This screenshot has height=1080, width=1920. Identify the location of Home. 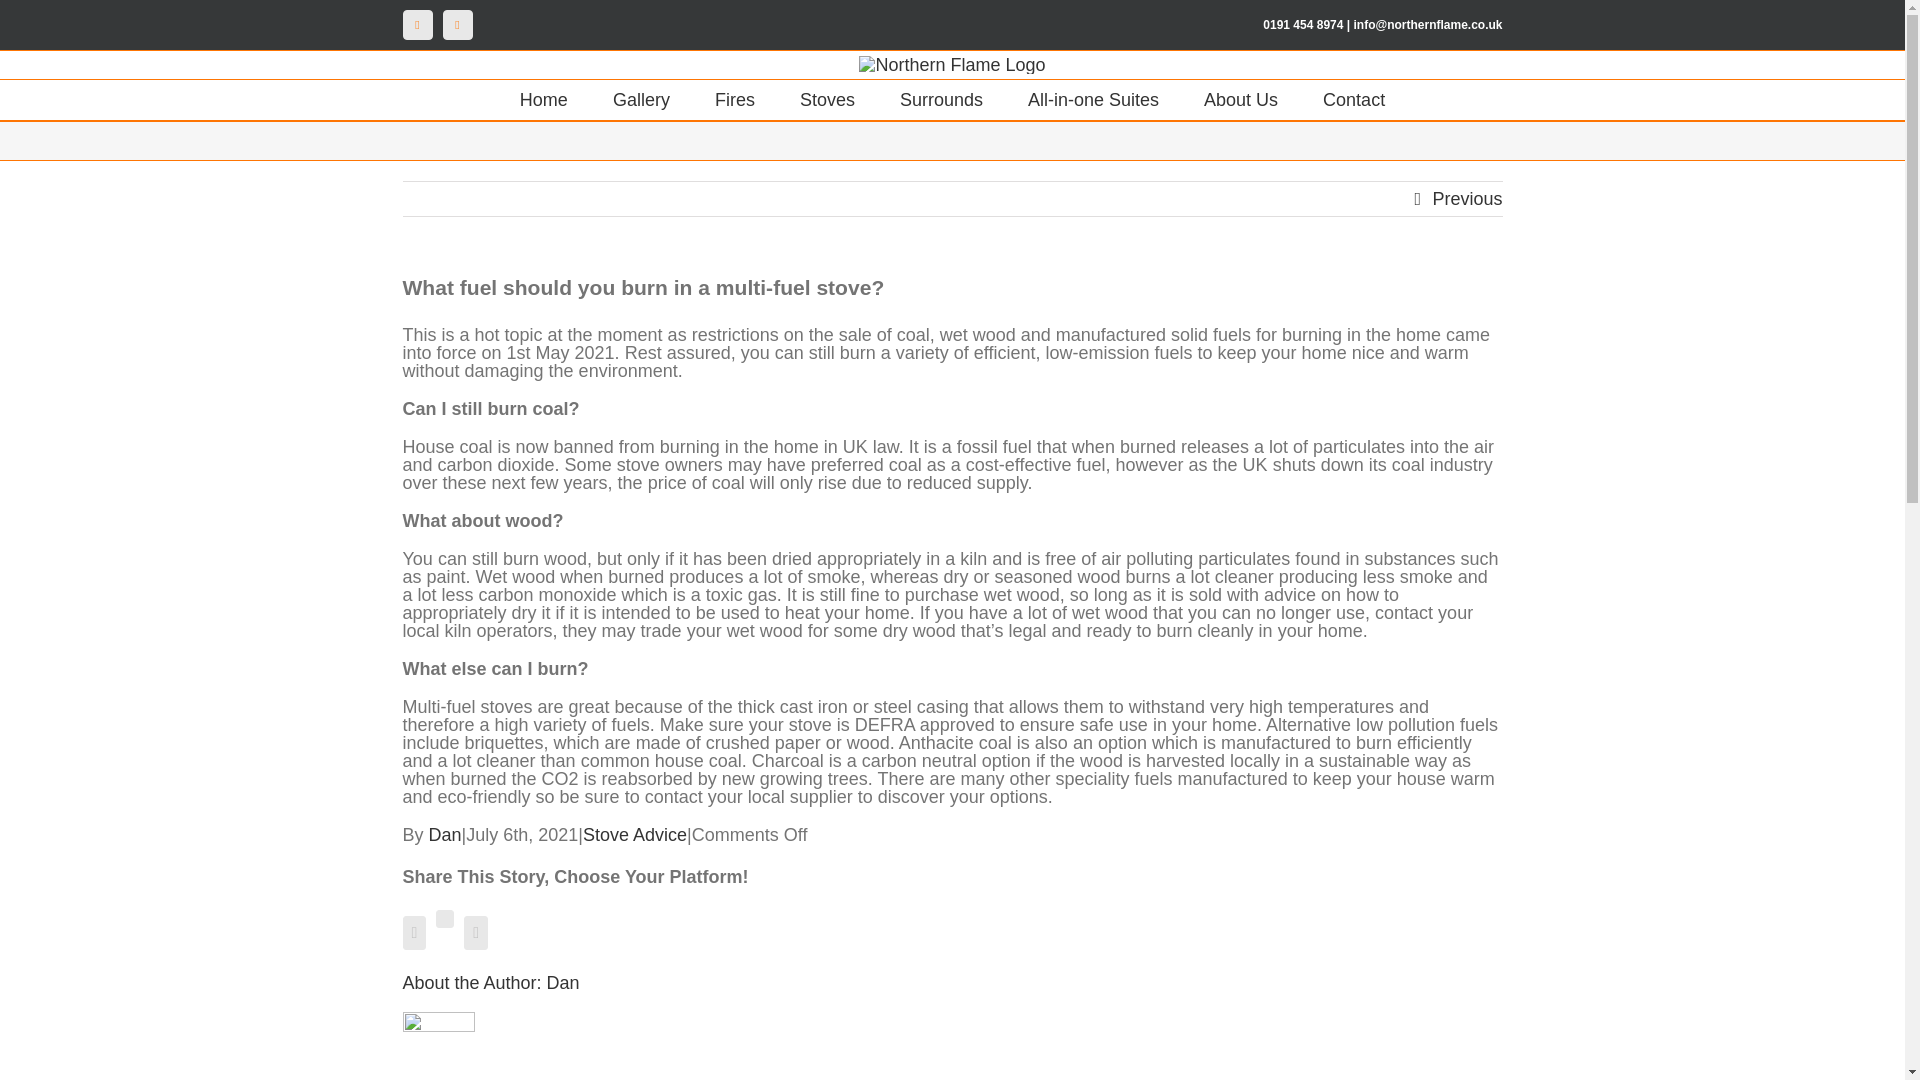
(544, 99).